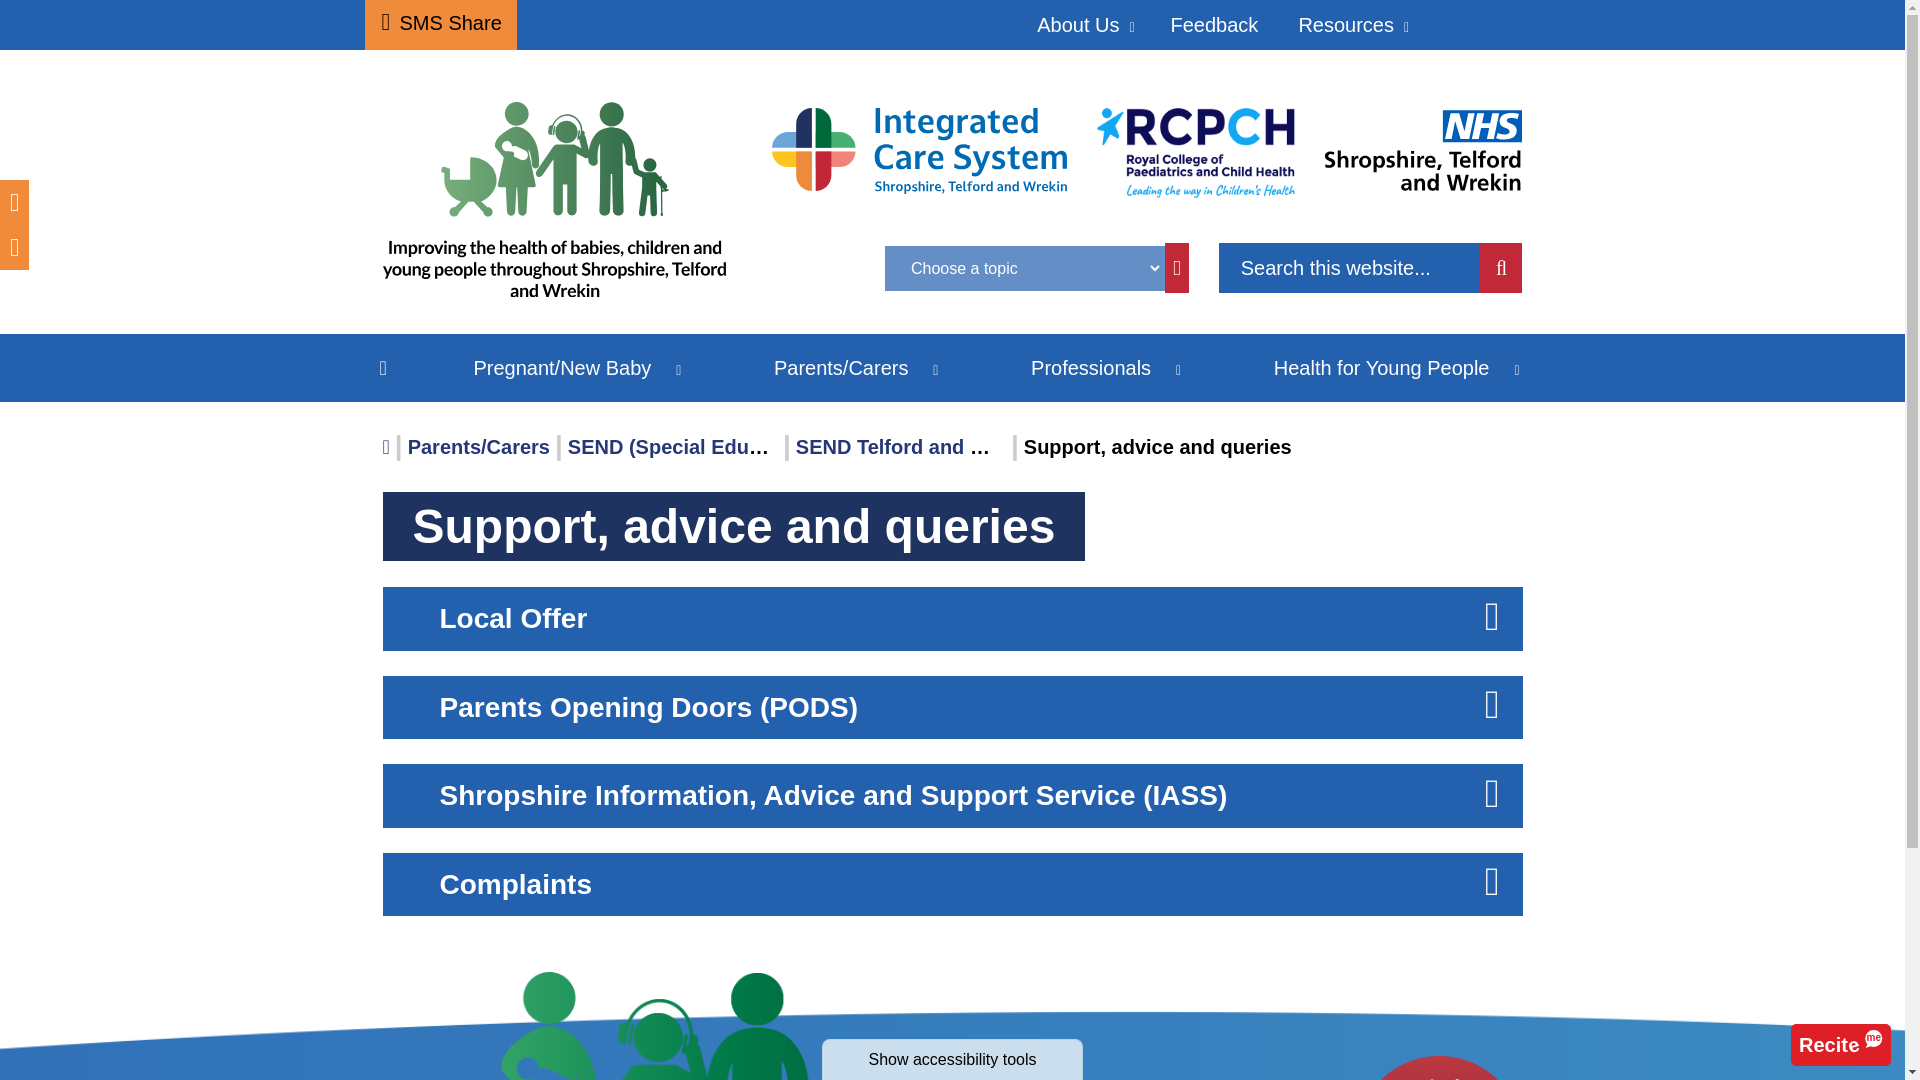 This screenshot has height=1080, width=1920. I want to click on Show accessibility tools, so click(952, 1059).